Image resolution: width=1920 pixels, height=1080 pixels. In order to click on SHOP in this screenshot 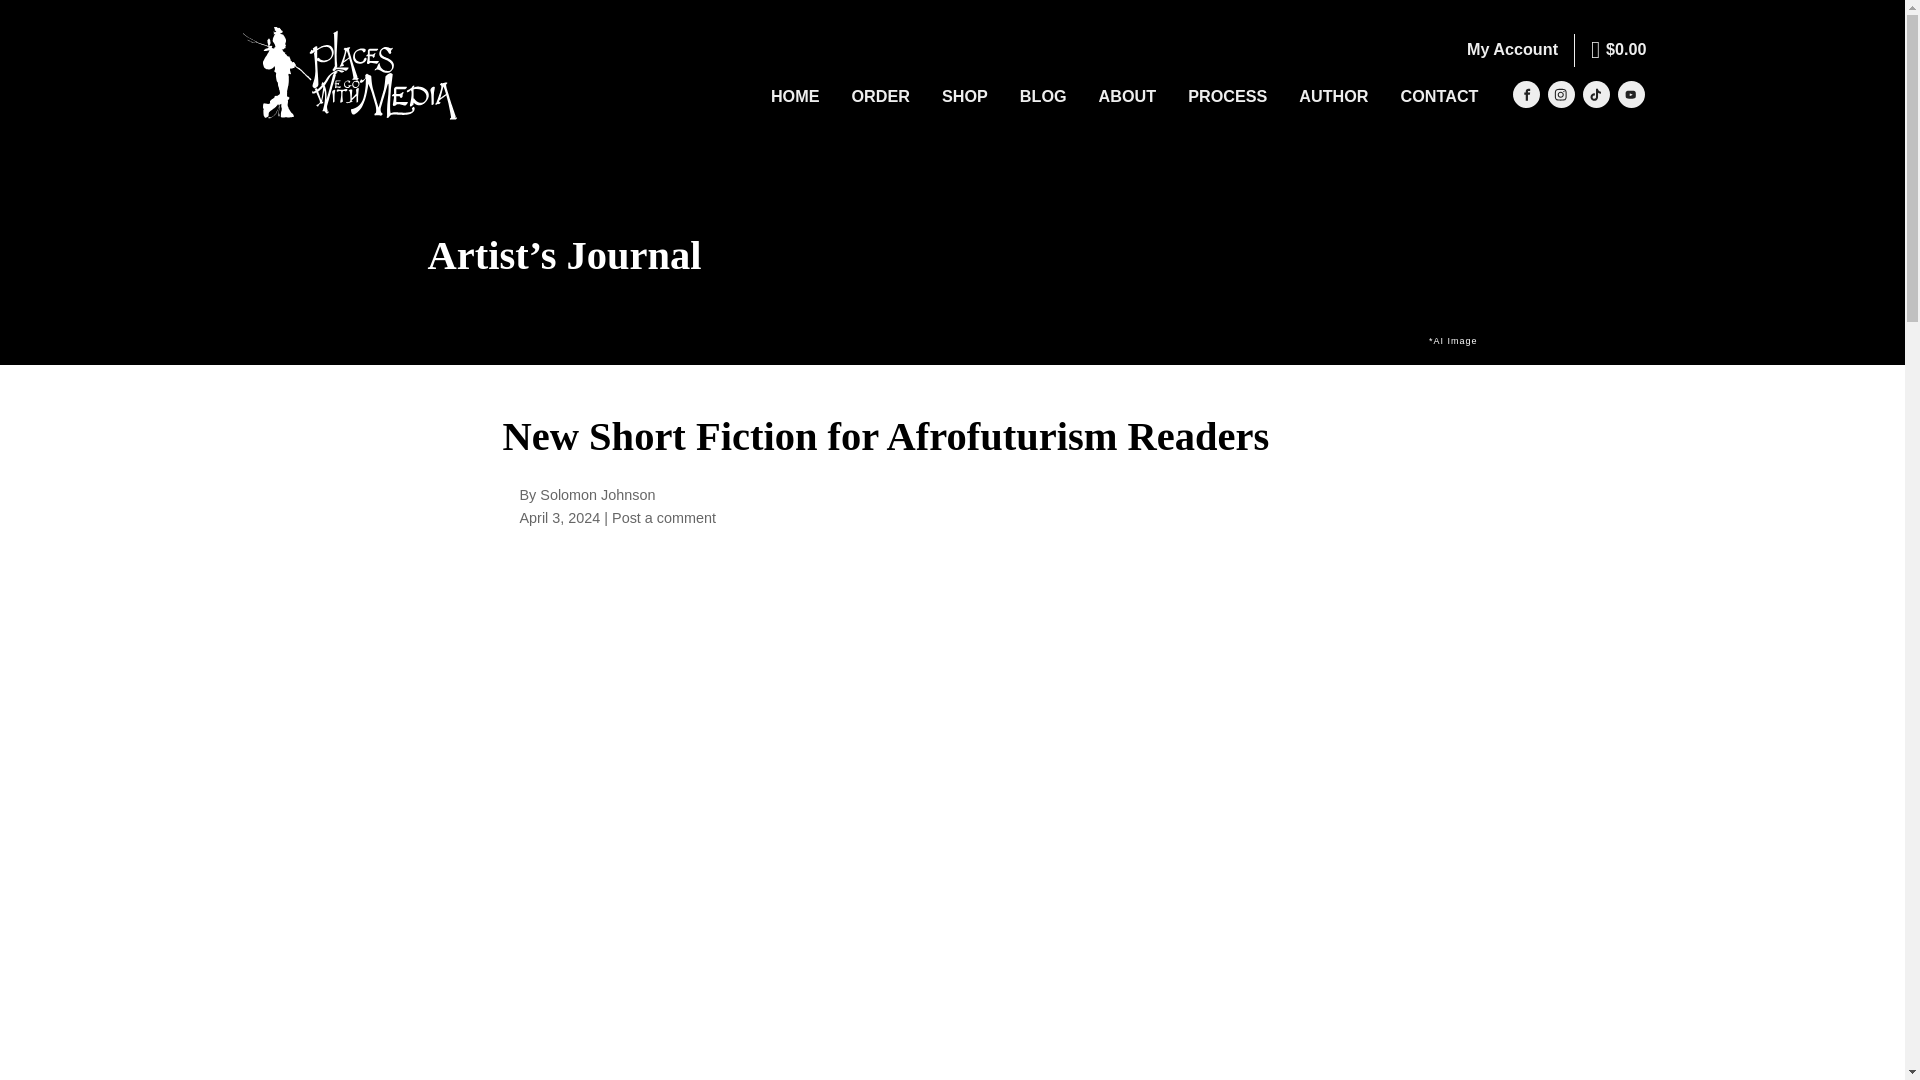, I will do `click(964, 97)`.